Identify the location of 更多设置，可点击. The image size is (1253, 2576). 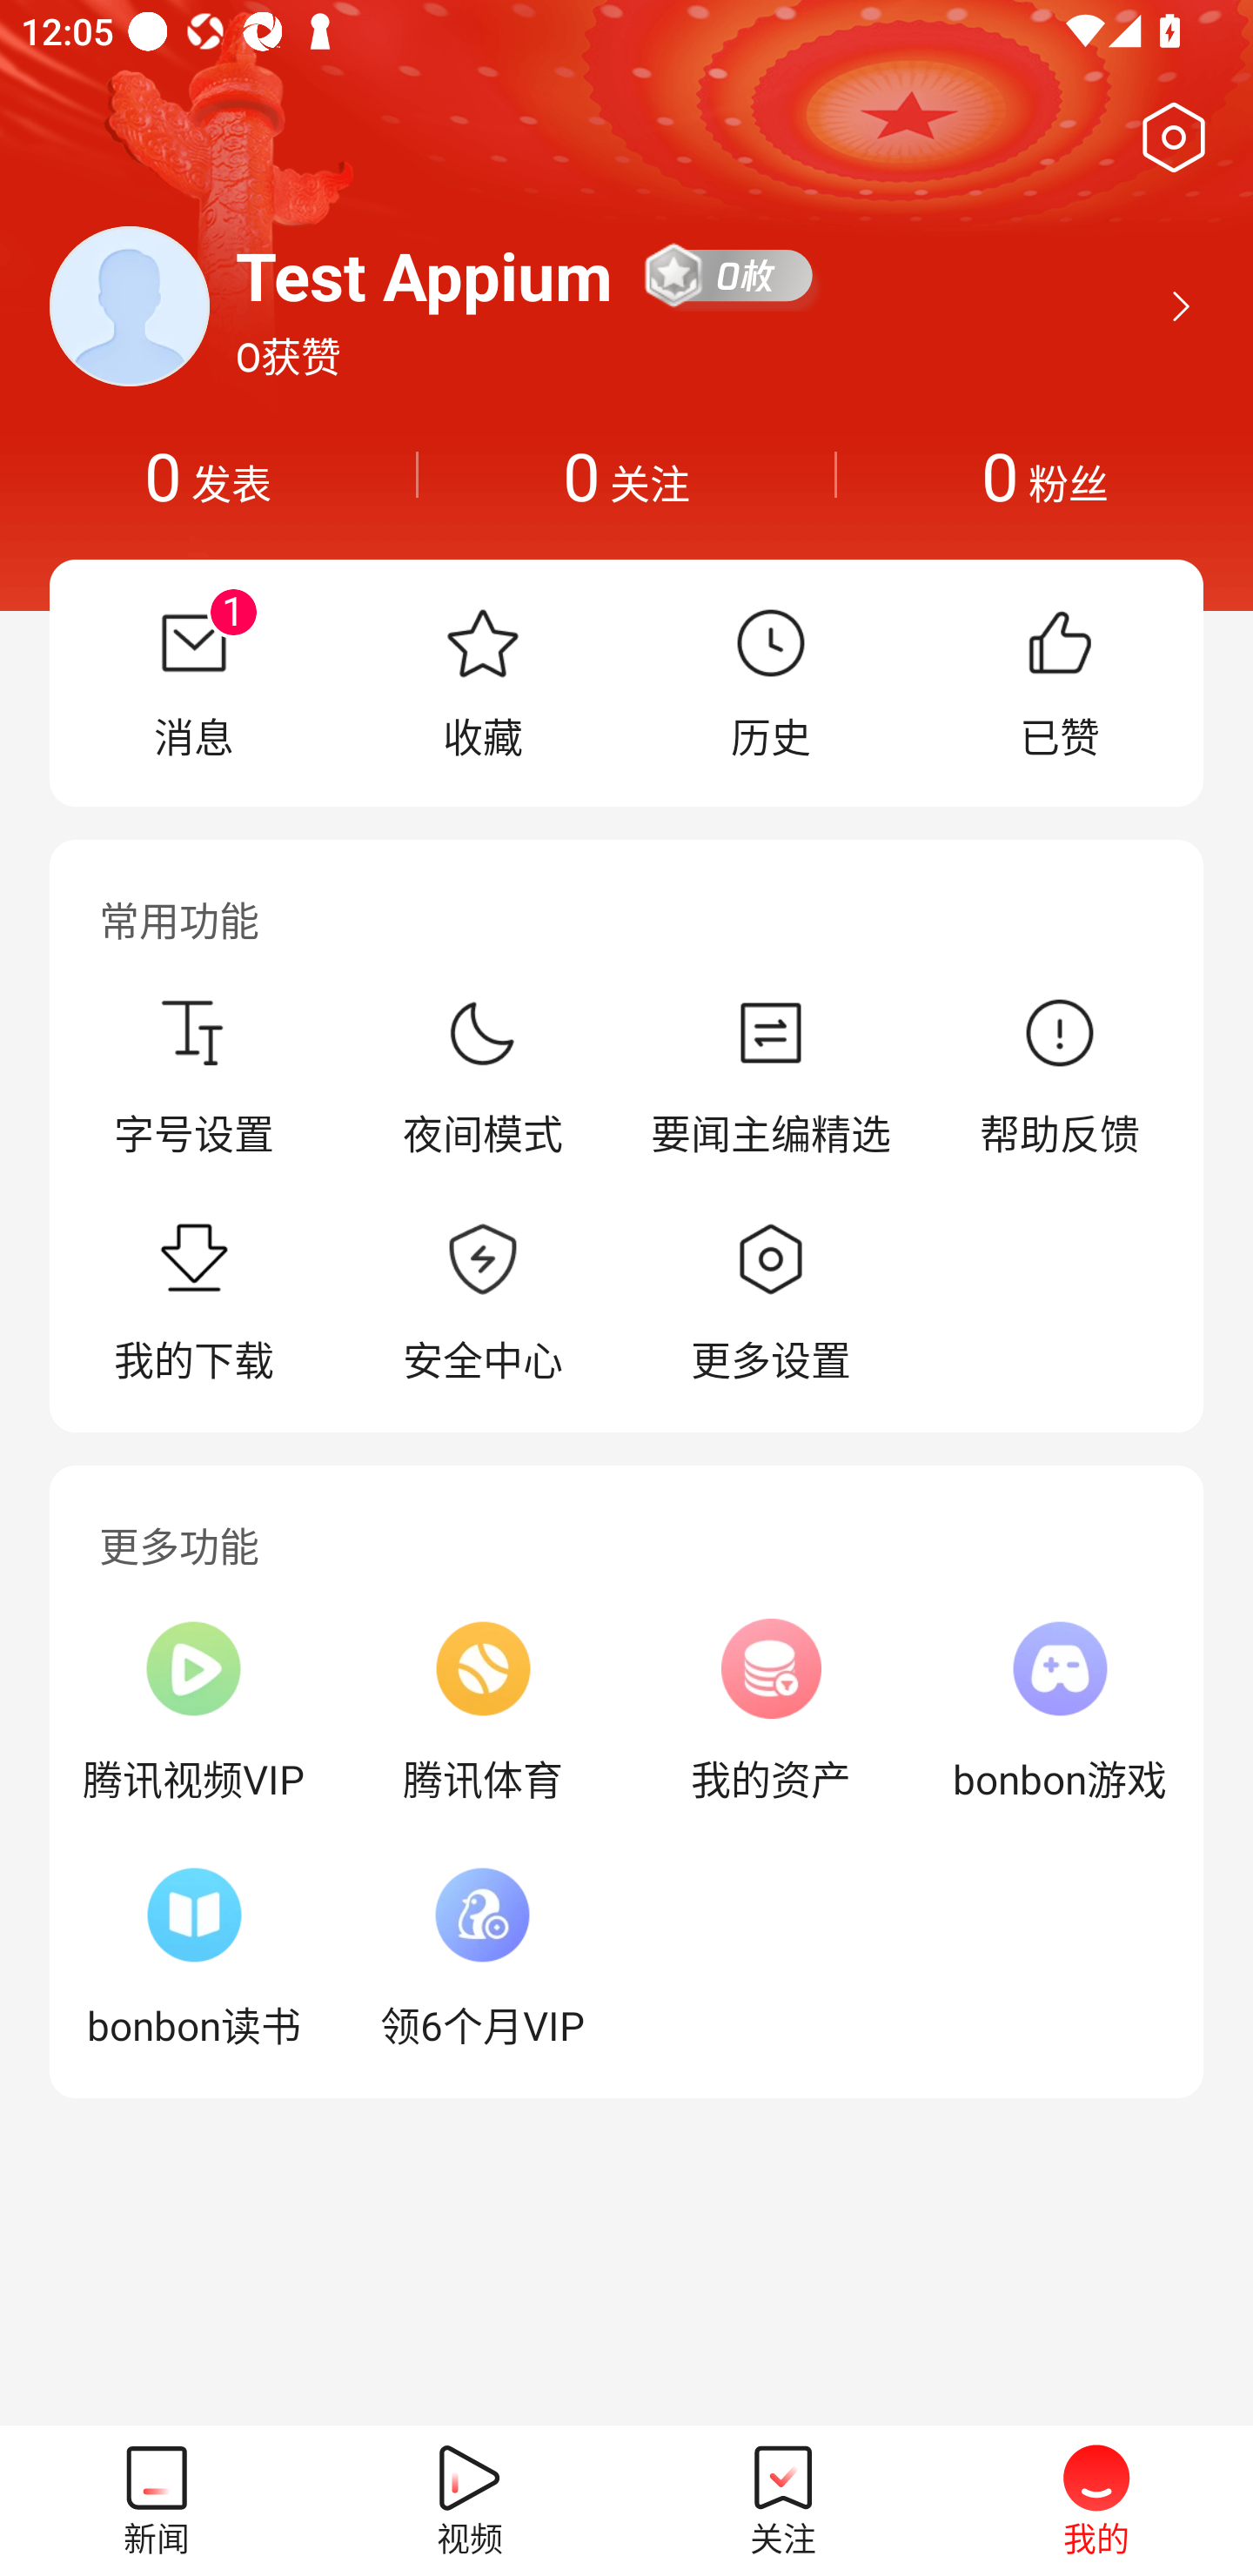
(771, 1304).